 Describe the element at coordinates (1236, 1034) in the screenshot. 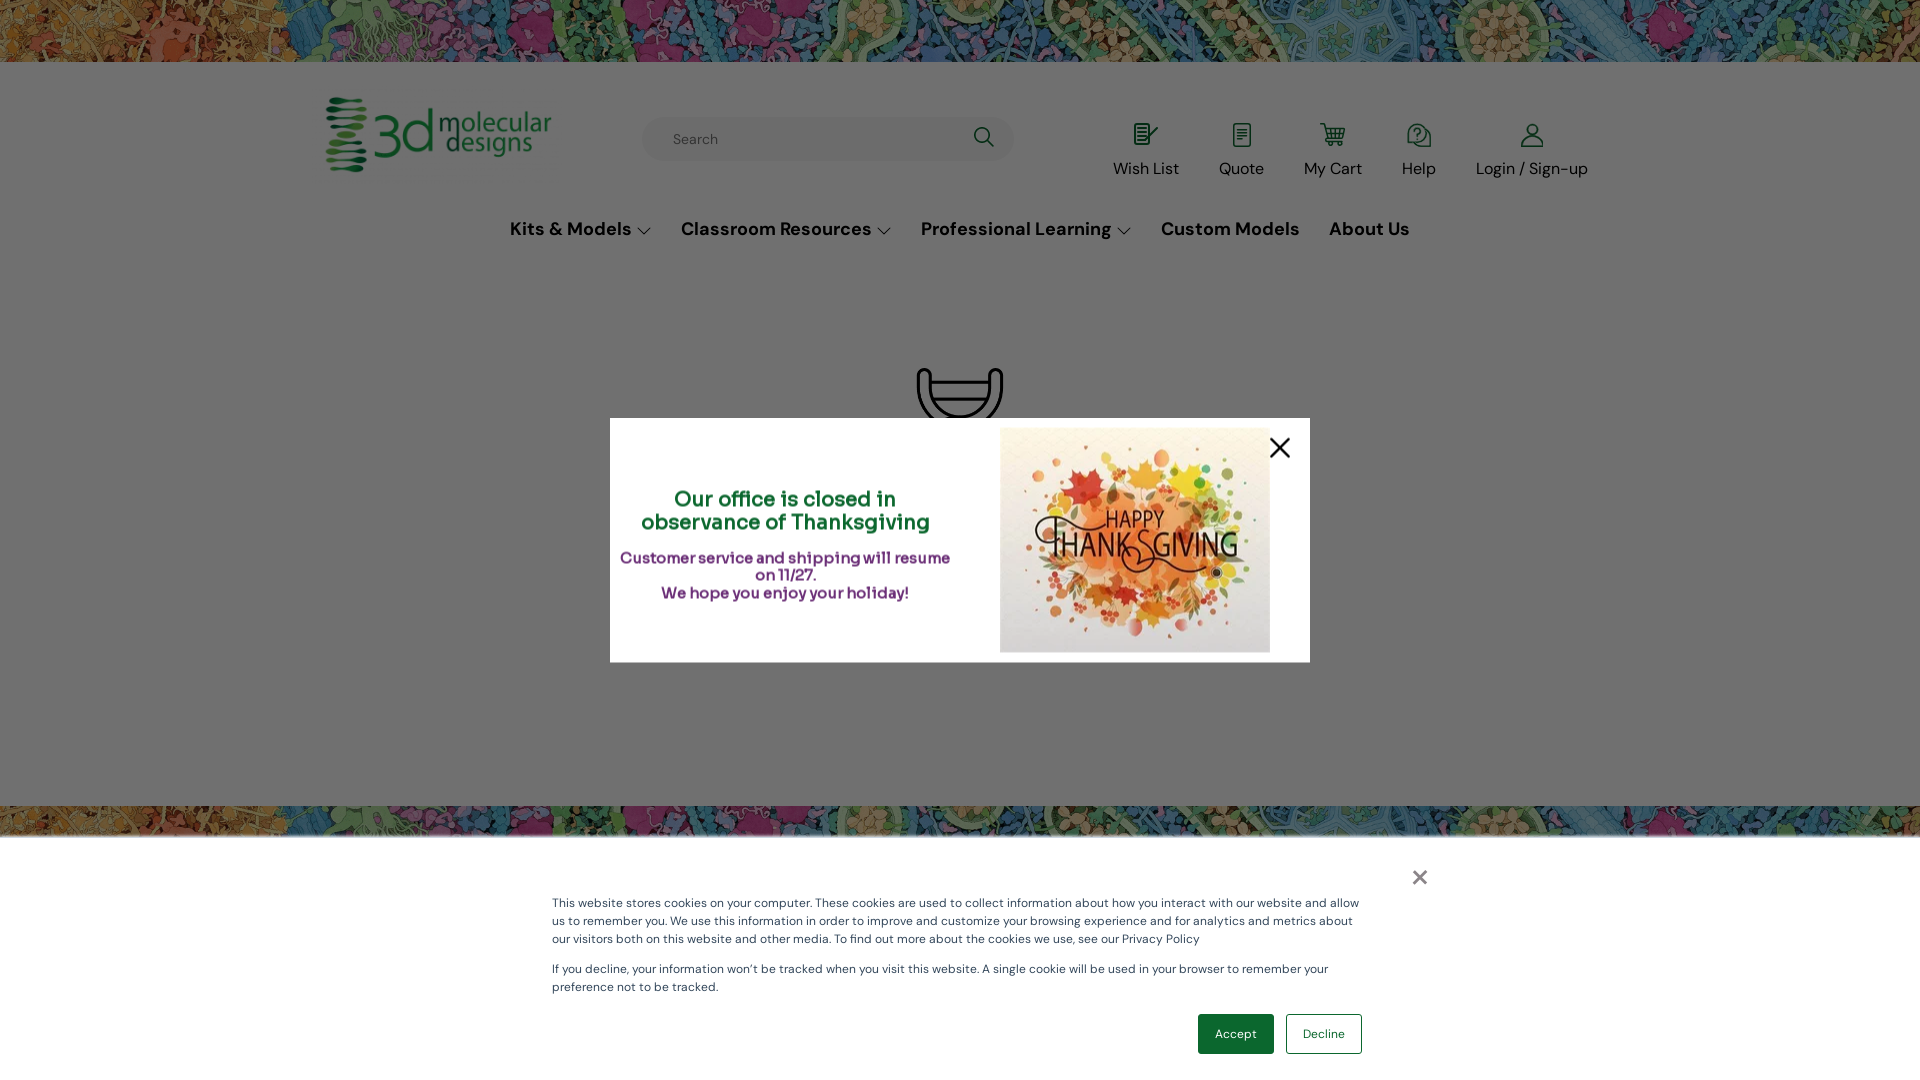

I see `Accept` at that location.